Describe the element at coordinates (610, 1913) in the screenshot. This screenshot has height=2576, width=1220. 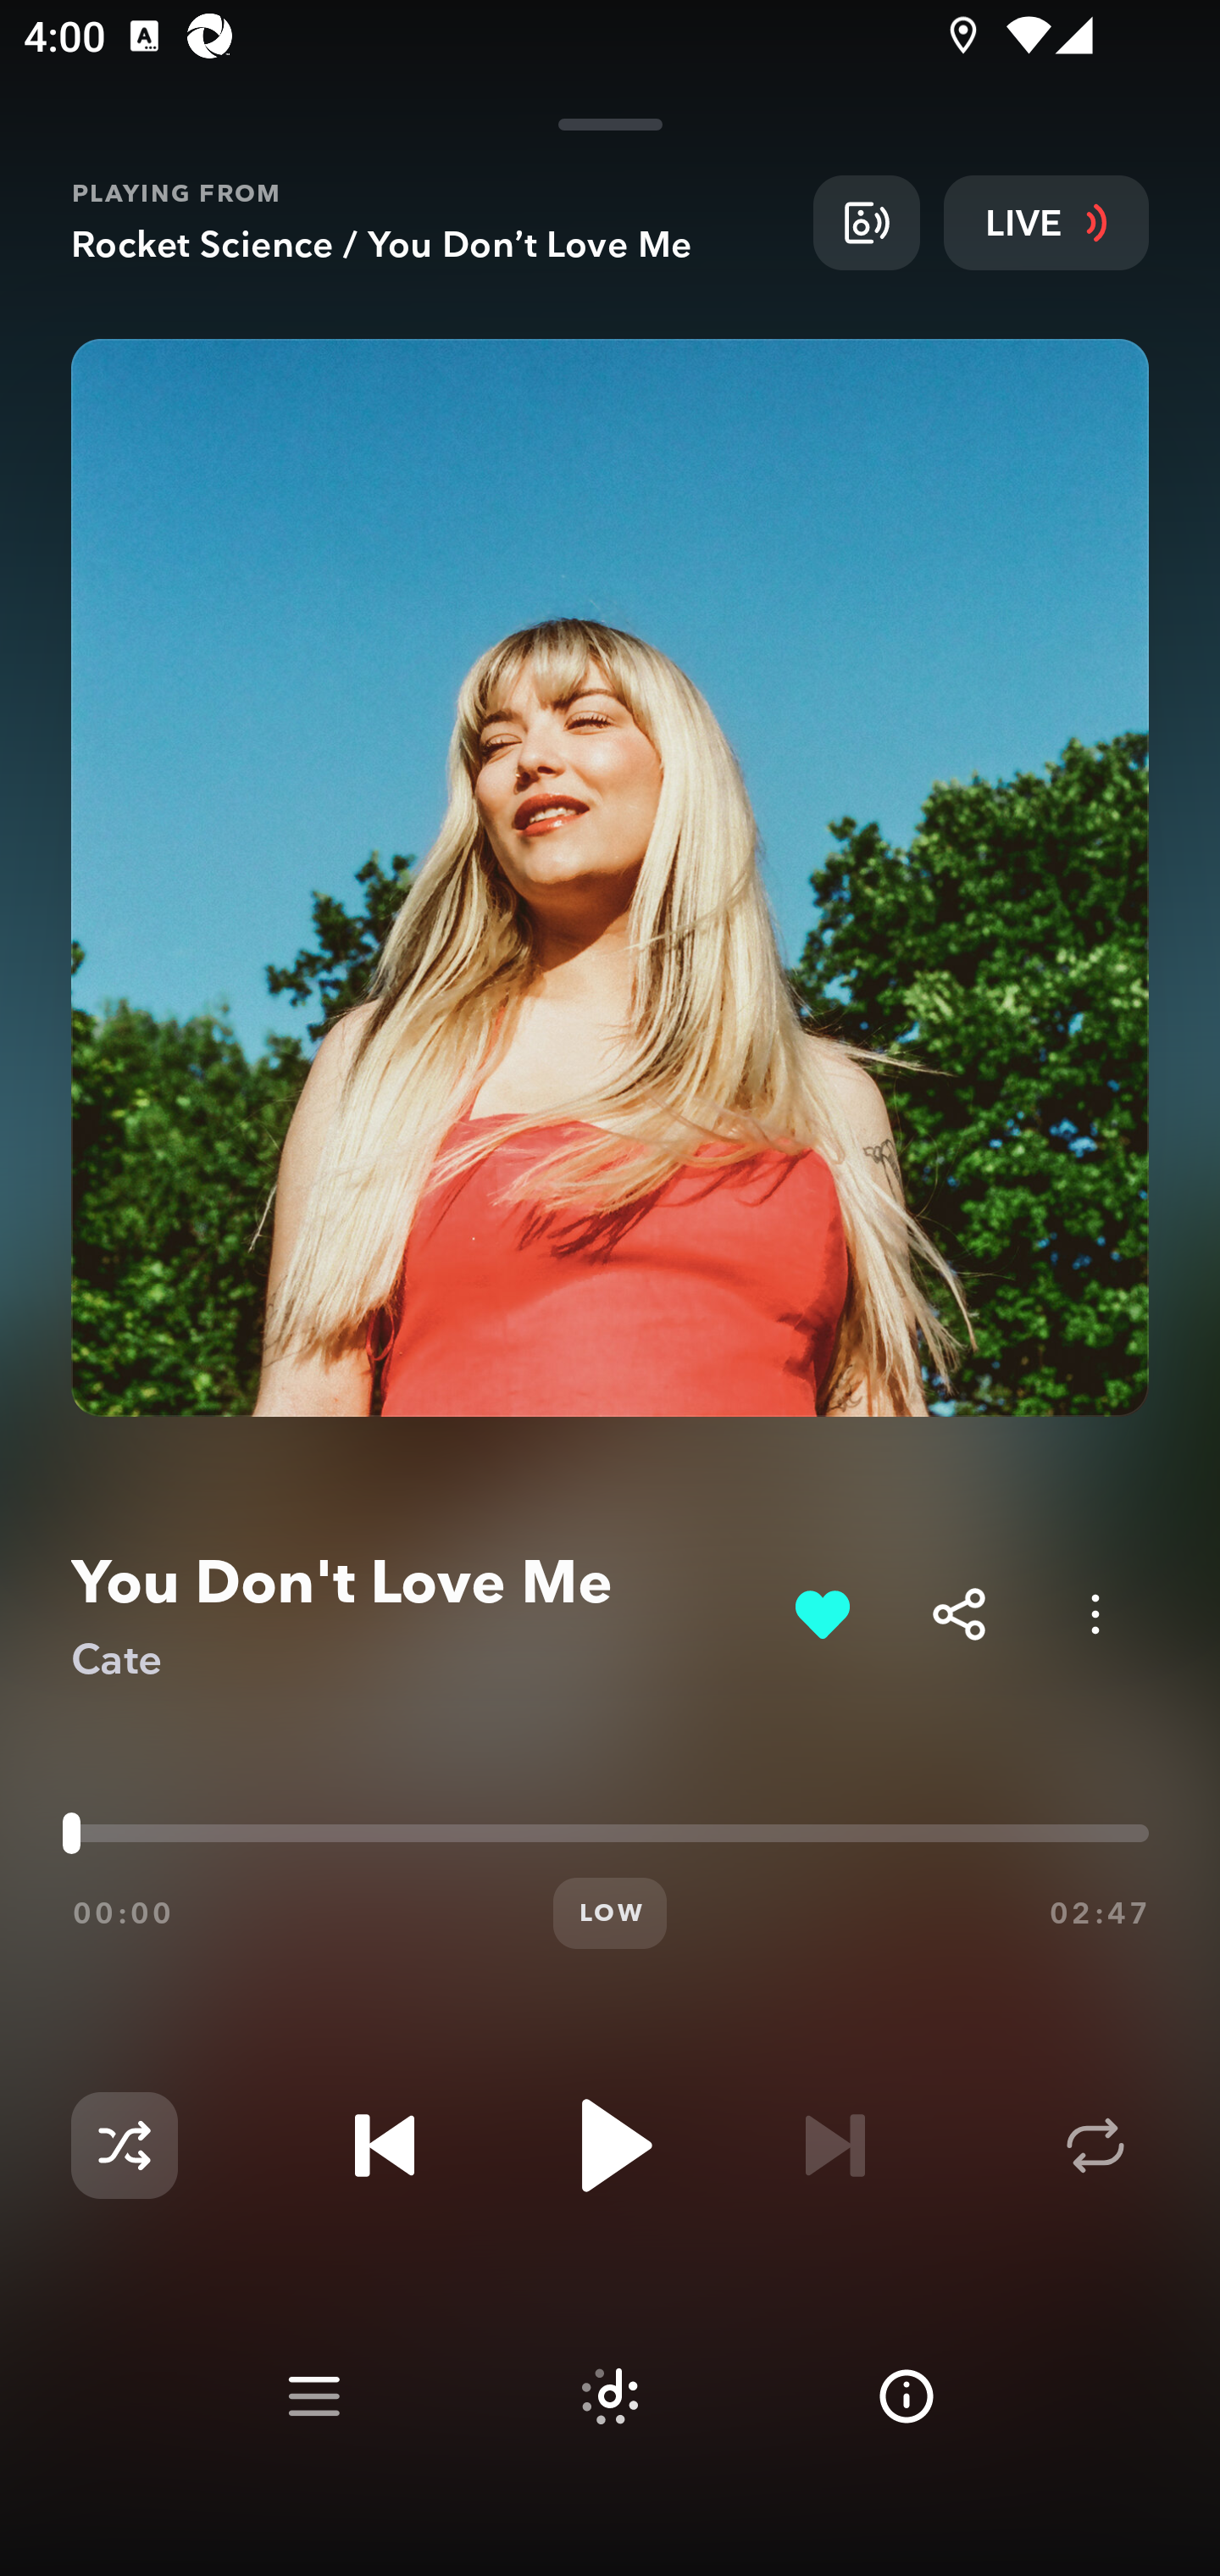
I see `LOW` at that location.